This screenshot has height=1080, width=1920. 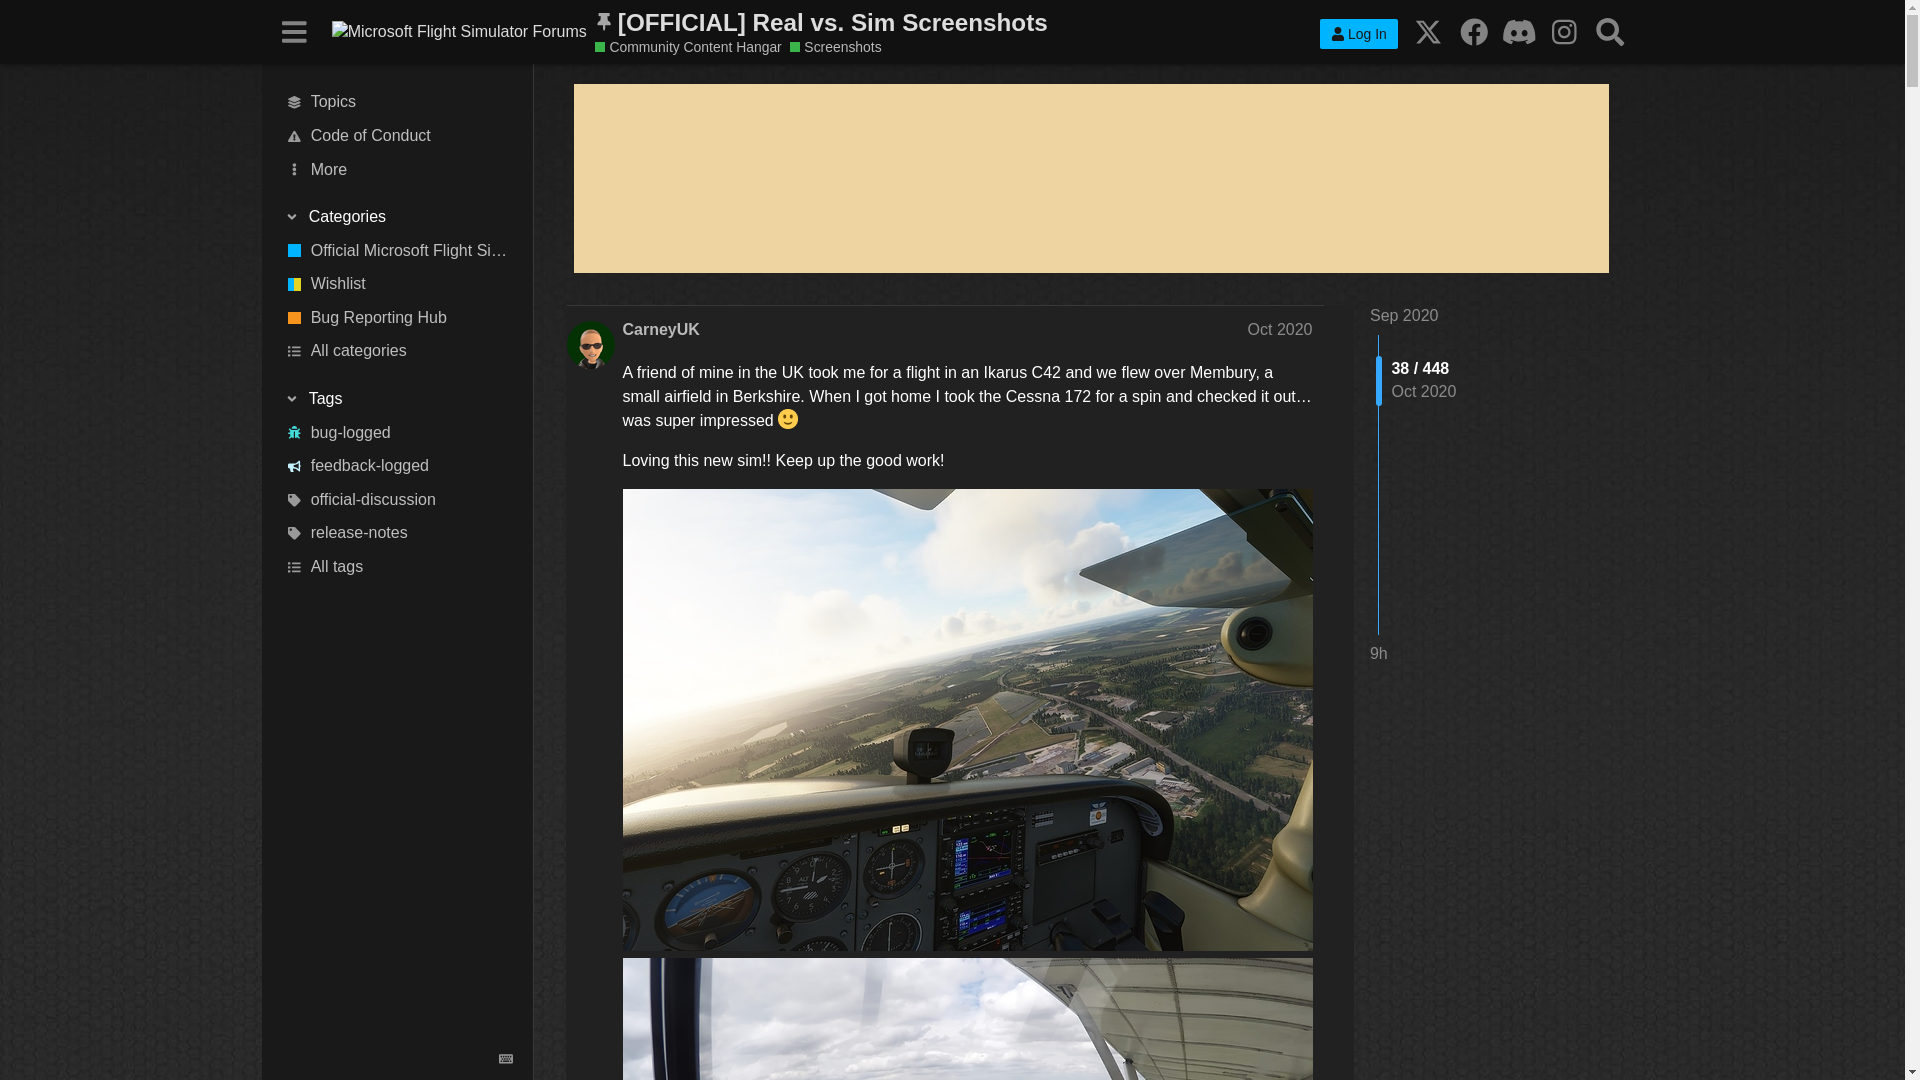 I want to click on Topics, so click(x=398, y=102).